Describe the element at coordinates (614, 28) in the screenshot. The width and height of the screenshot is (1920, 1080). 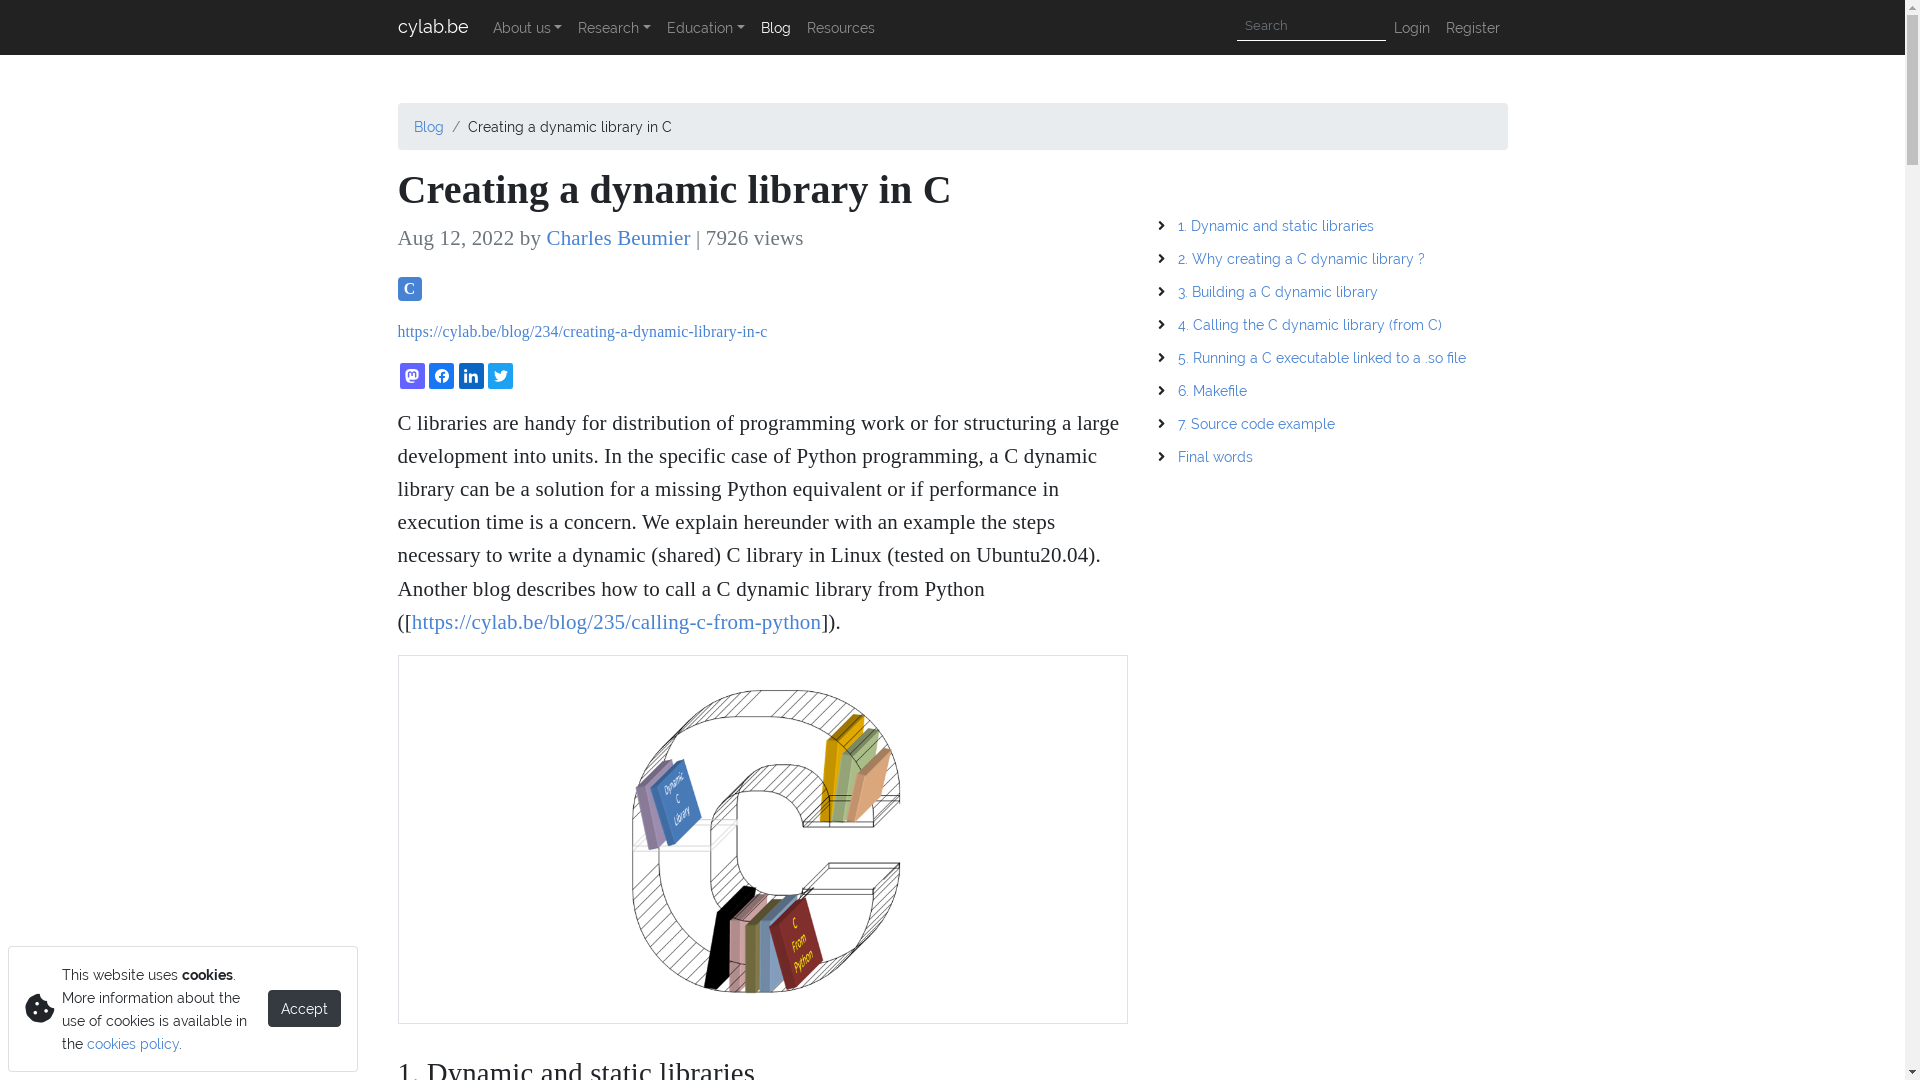
I see `Research` at that location.